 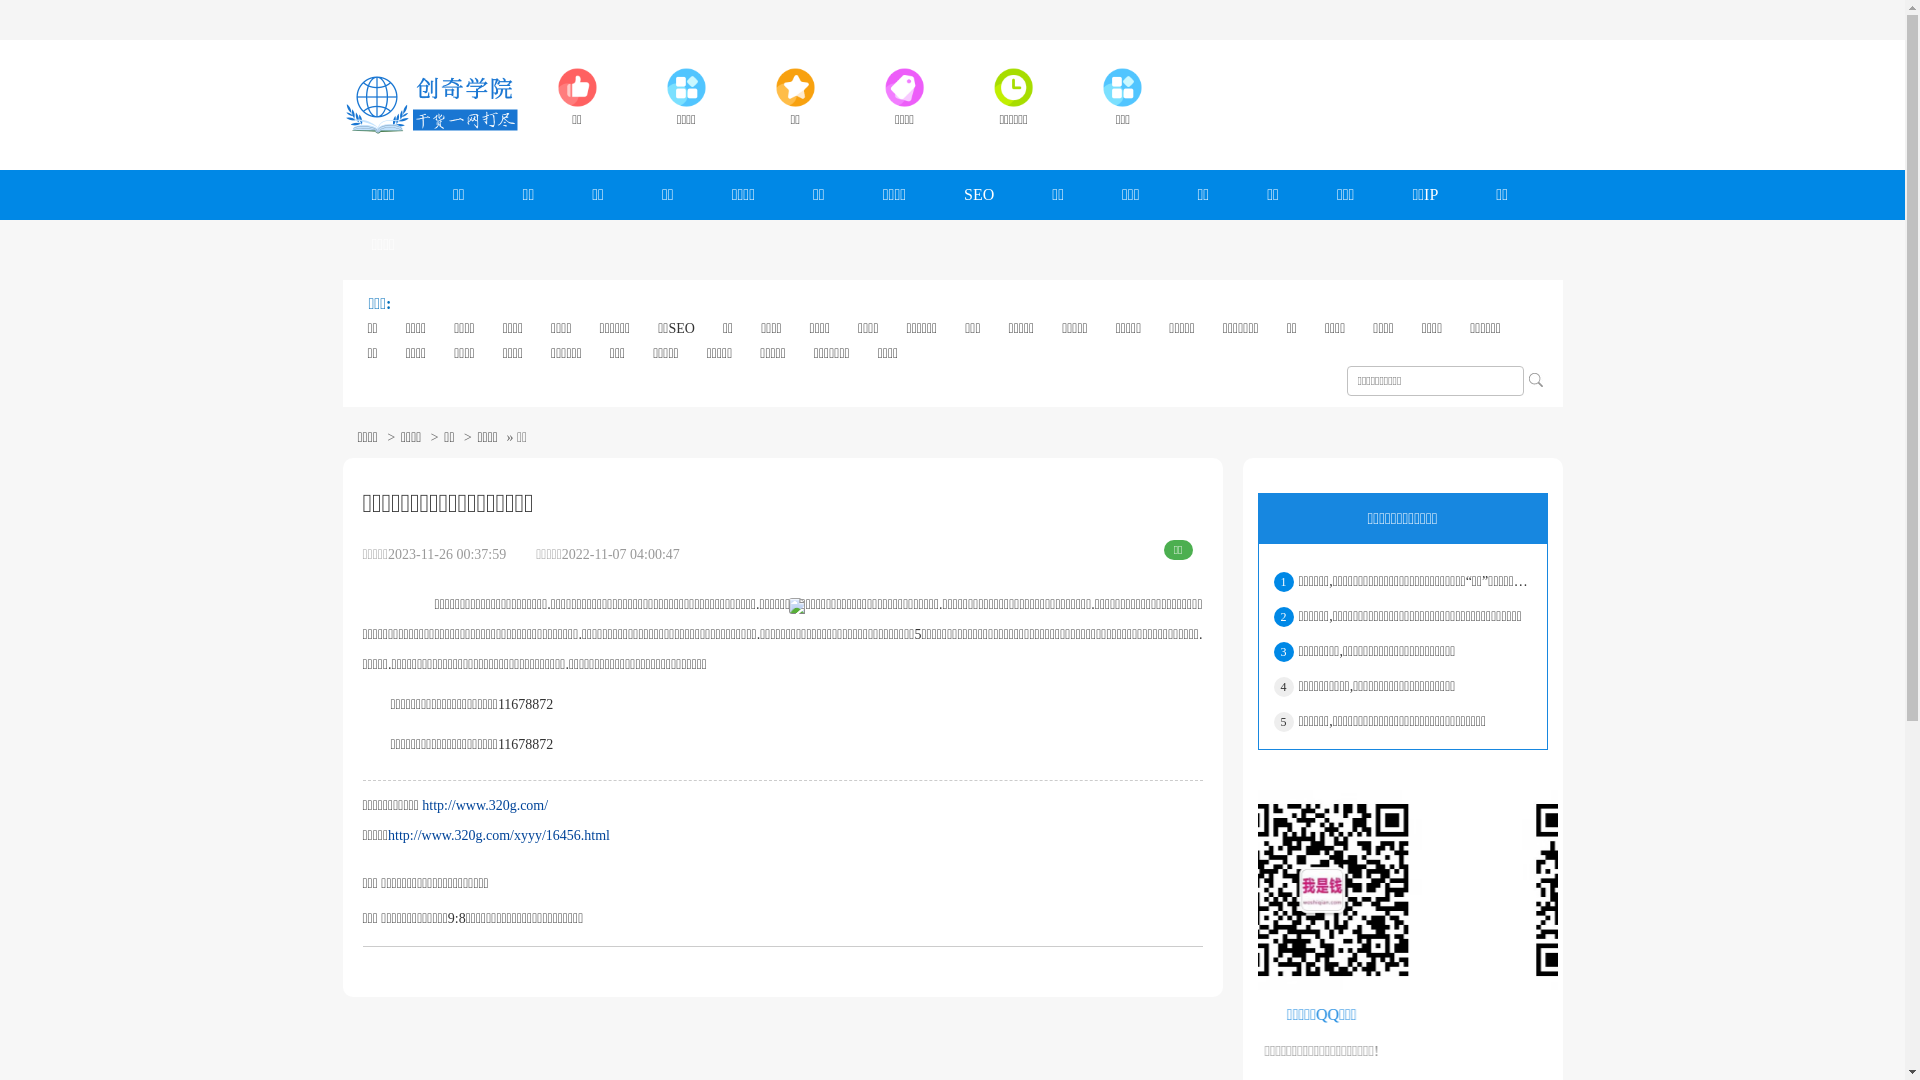 I want to click on SEO, so click(x=979, y=195).